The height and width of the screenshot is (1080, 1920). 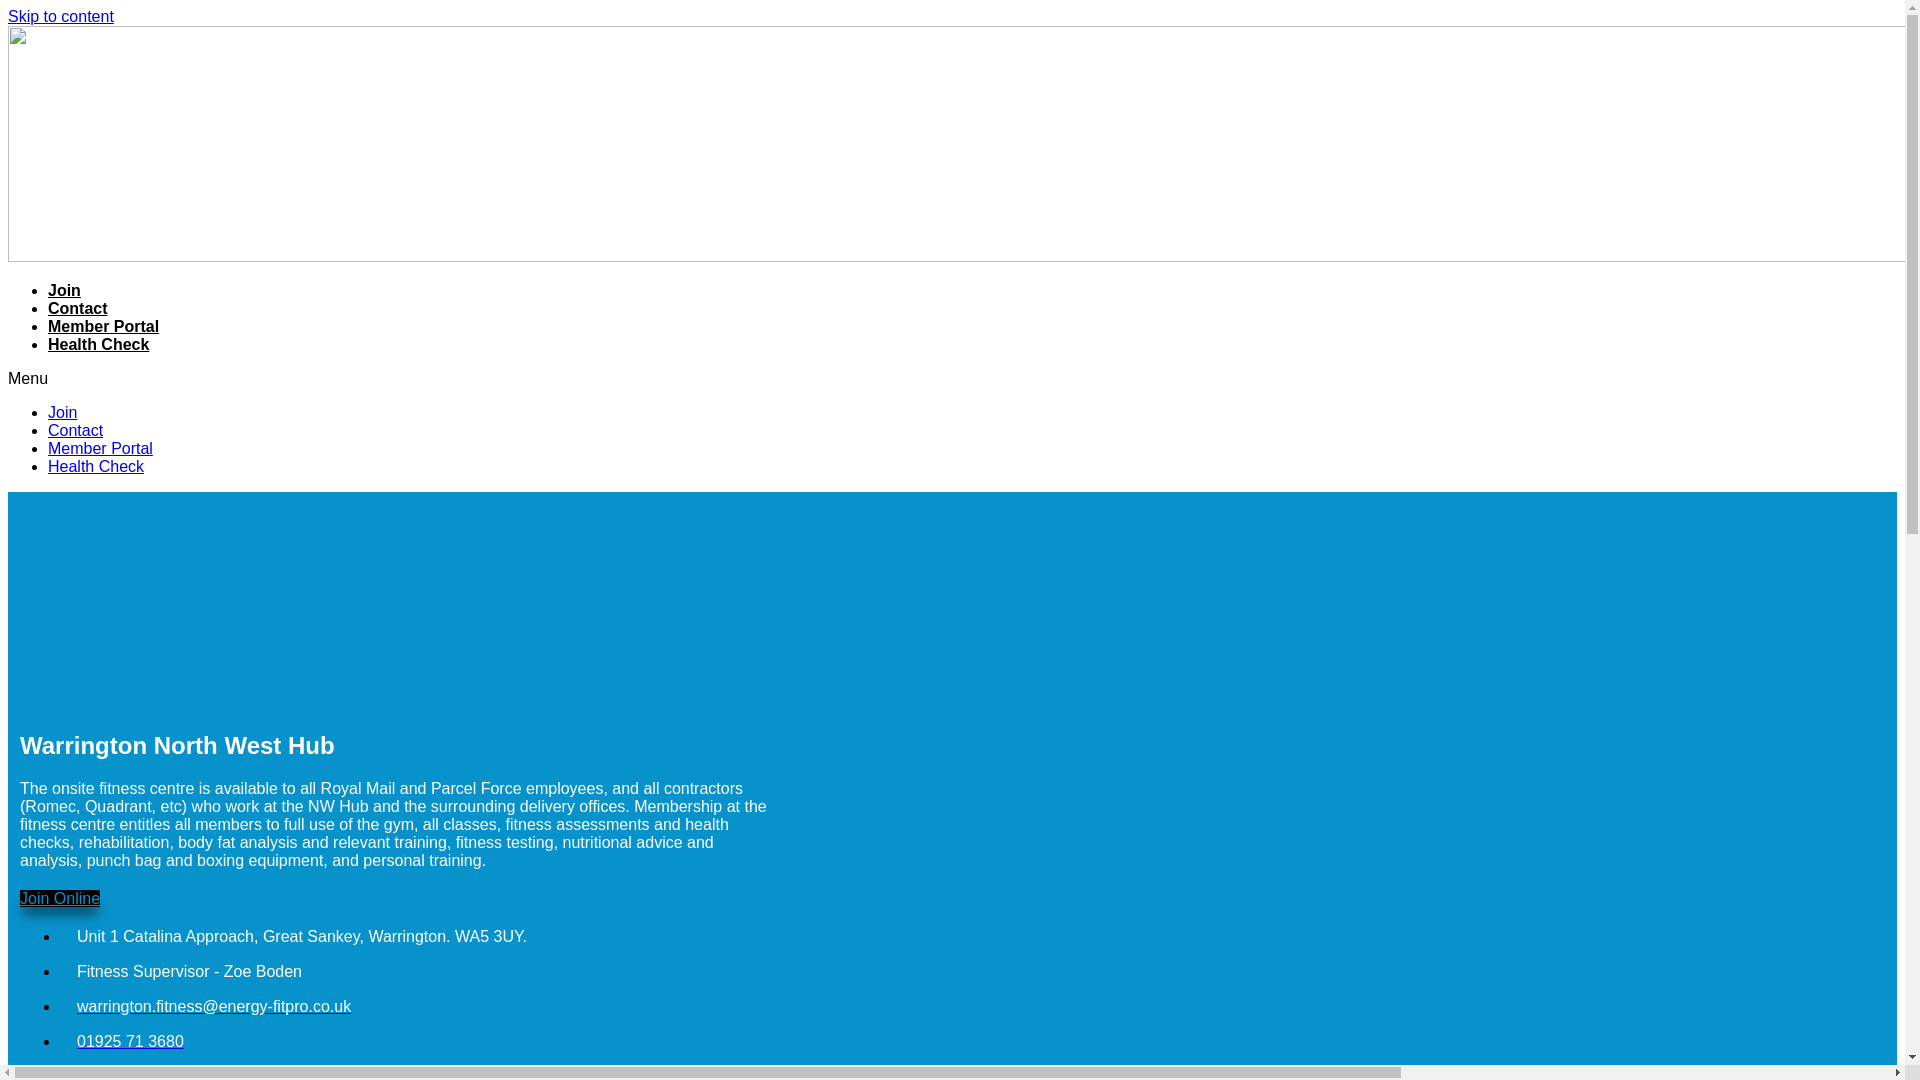 What do you see at coordinates (100, 448) in the screenshot?
I see `Member Portal` at bounding box center [100, 448].